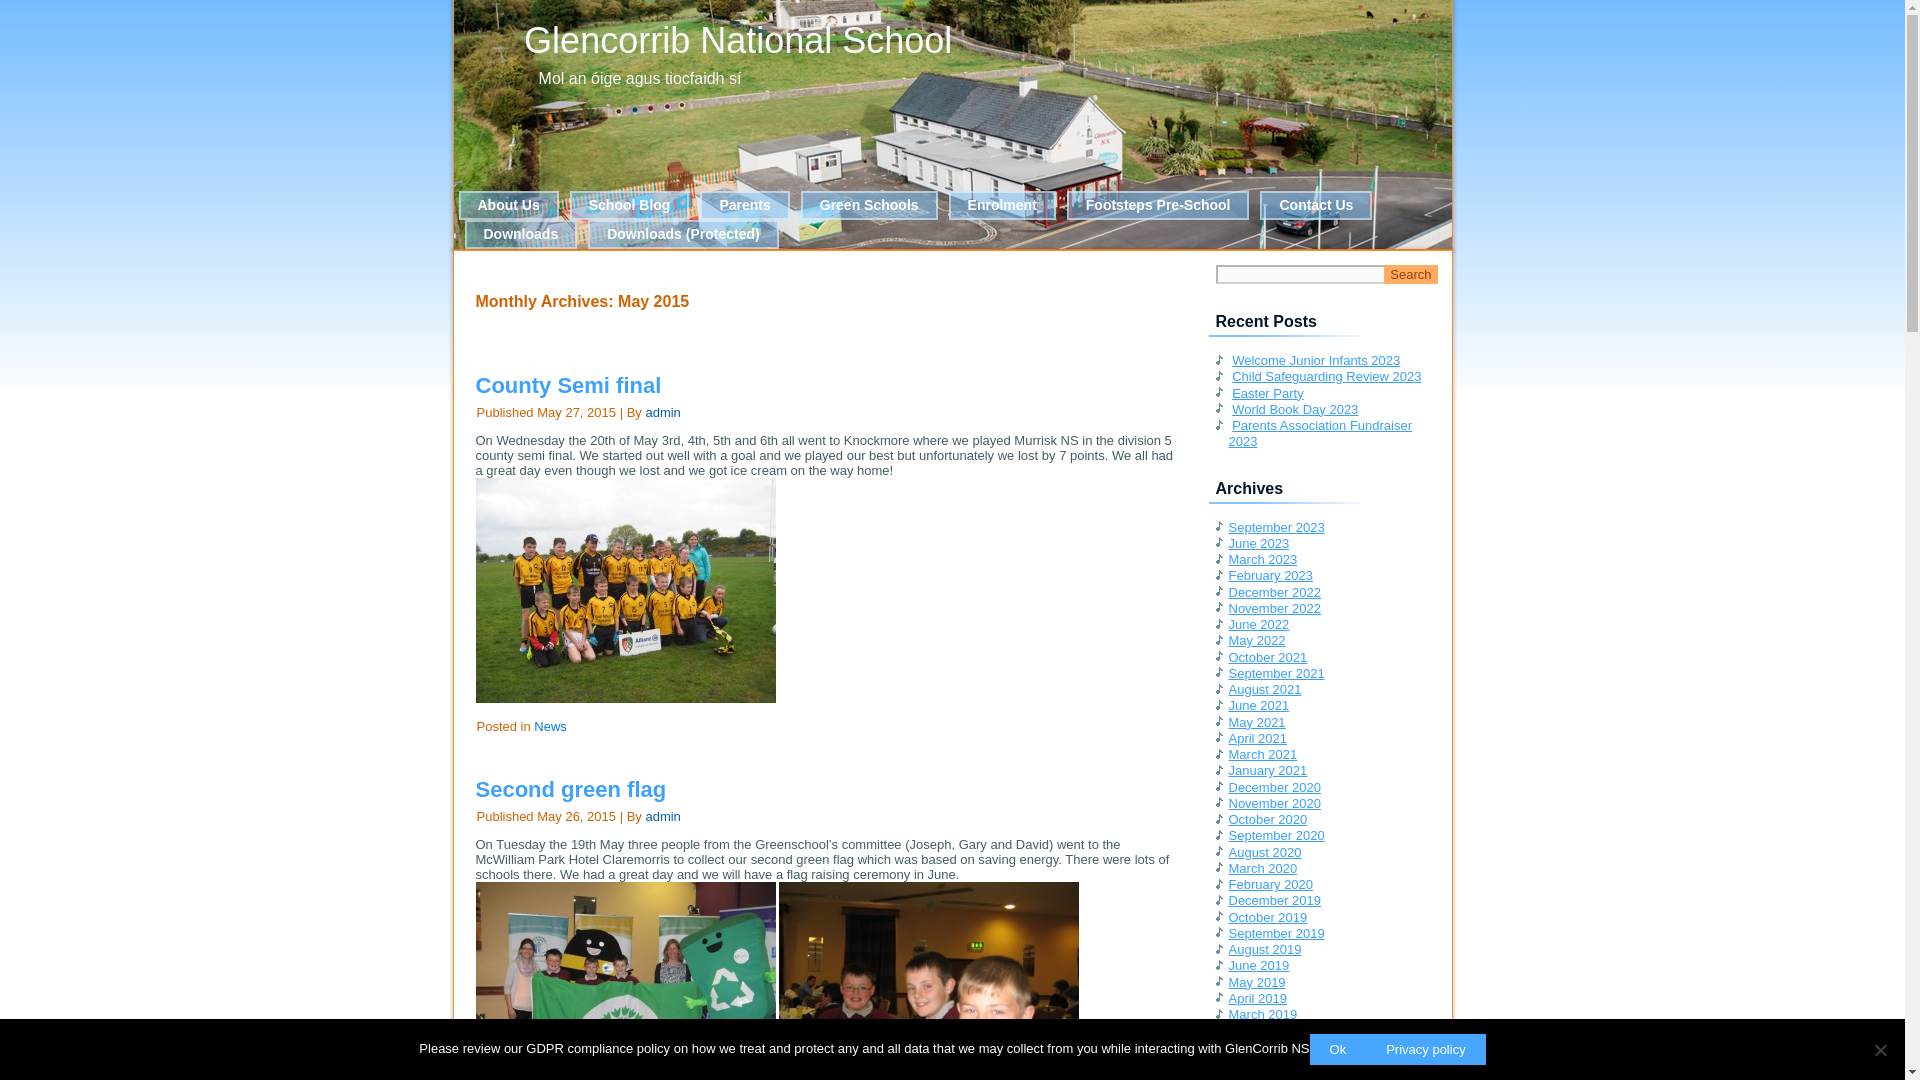 This screenshot has width=1920, height=1080. I want to click on Green Schools, so click(869, 206).